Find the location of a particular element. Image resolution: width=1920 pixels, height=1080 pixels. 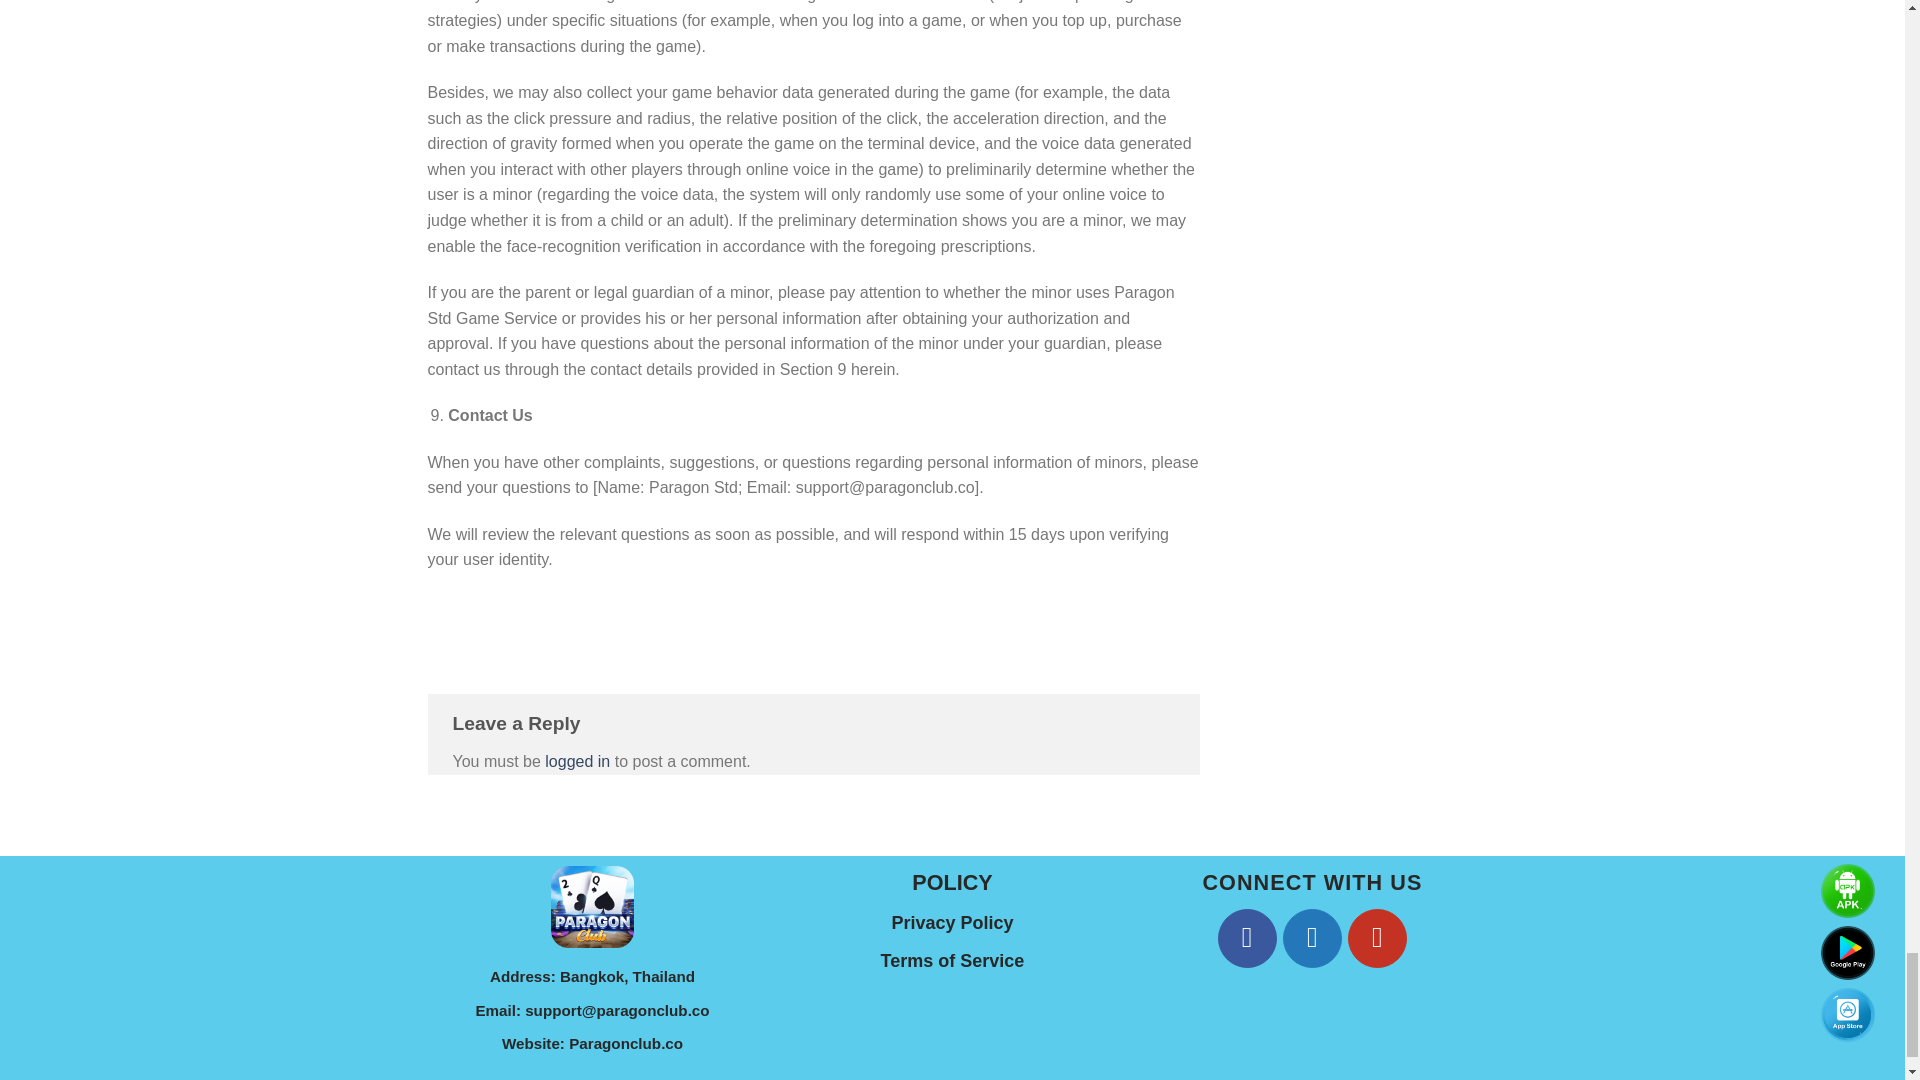

Terms of Service is located at coordinates (953, 960).